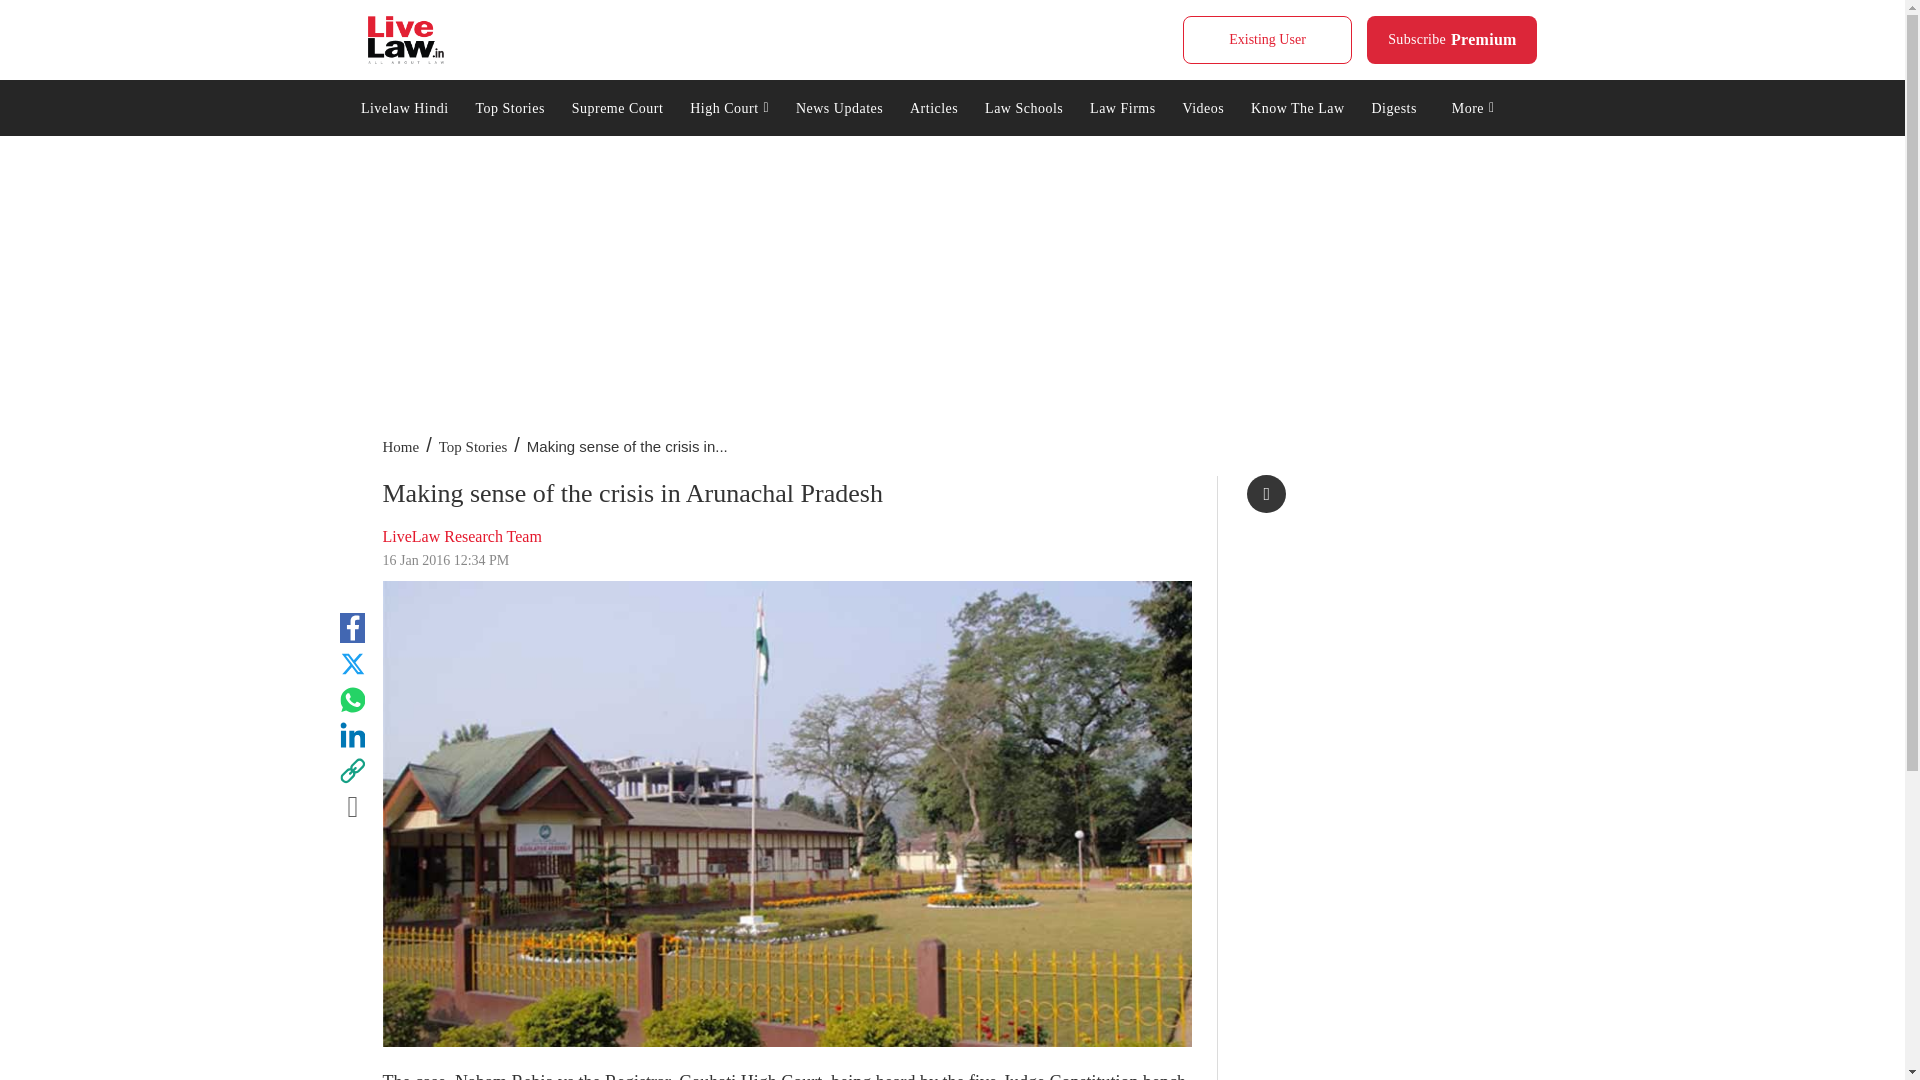  What do you see at coordinates (730, 106) in the screenshot?
I see `Existing User` at bounding box center [730, 106].